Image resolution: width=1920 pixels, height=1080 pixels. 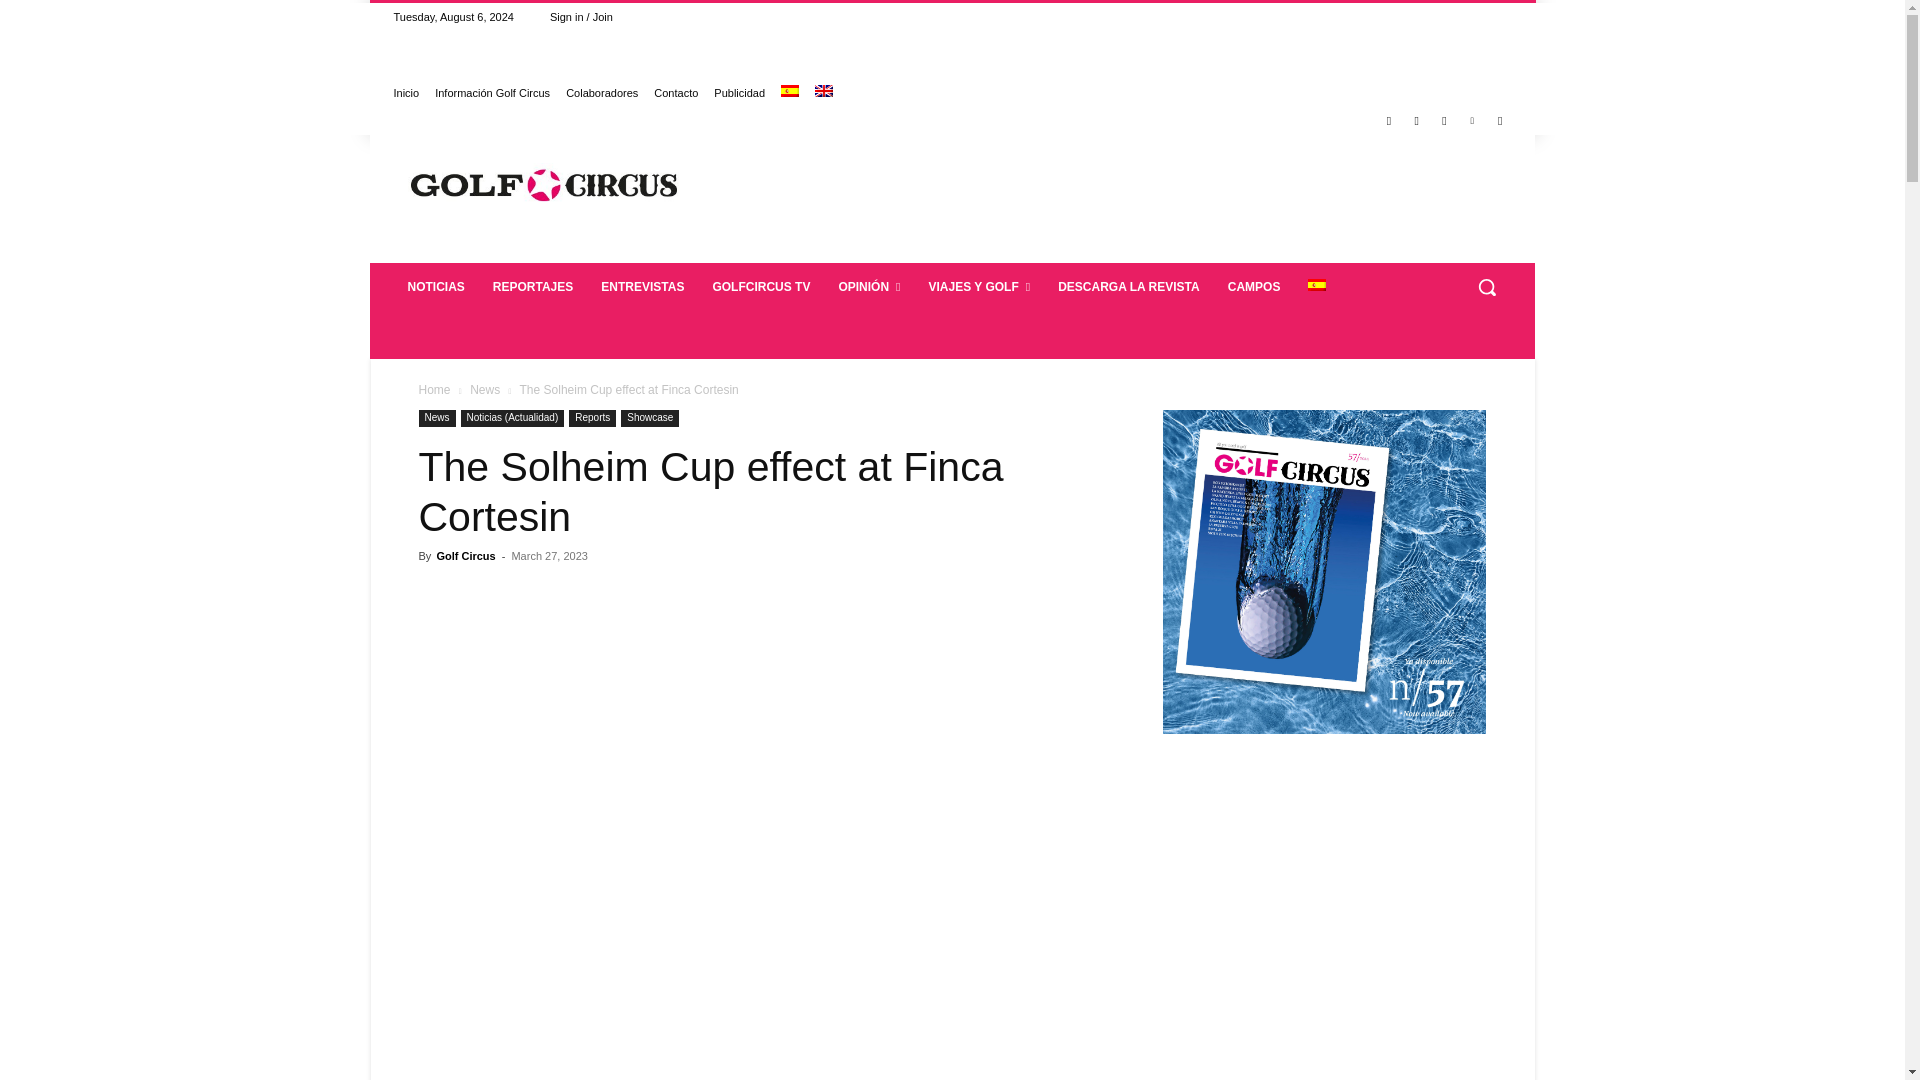 I want to click on Facebook, so click(x=1390, y=121).